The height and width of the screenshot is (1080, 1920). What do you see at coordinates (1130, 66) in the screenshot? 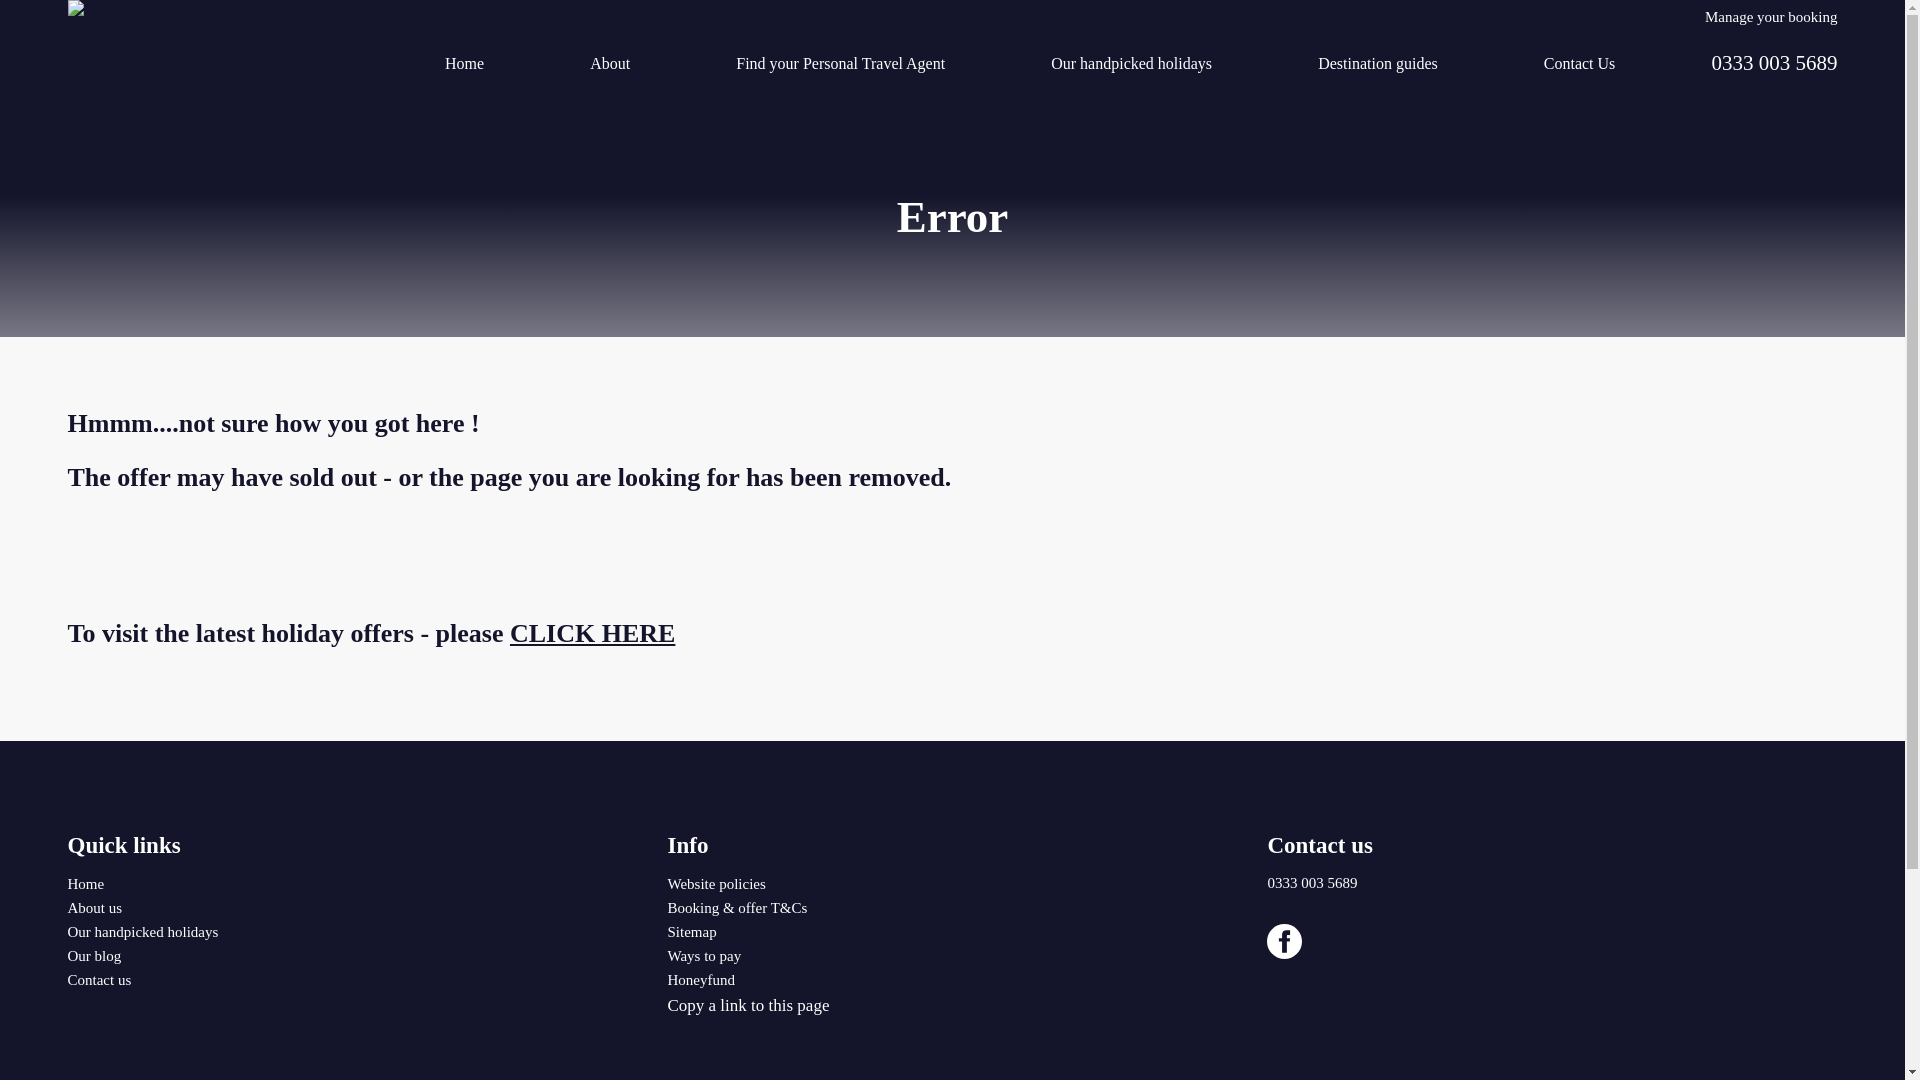
I see `Our handpicked holidays` at bounding box center [1130, 66].